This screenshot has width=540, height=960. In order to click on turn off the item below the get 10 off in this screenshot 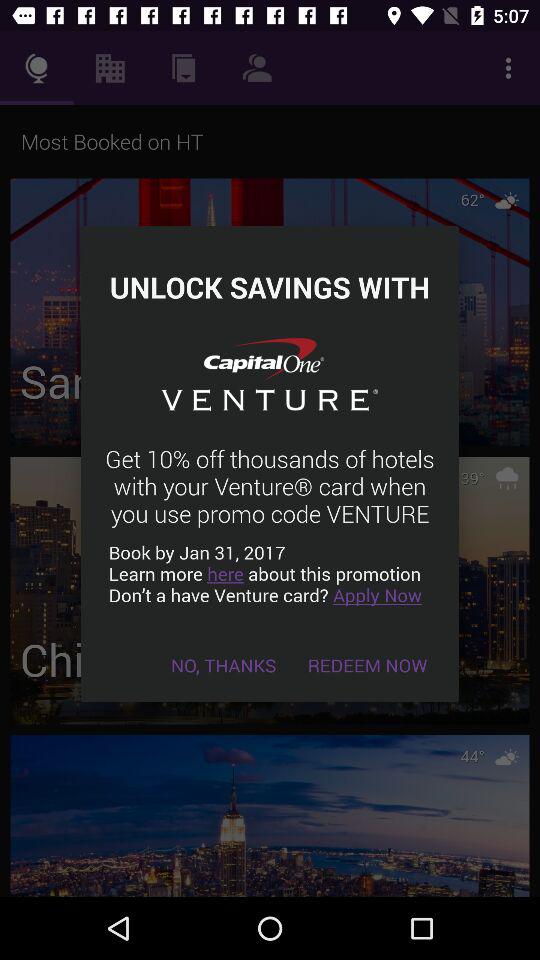, I will do `click(270, 574)`.